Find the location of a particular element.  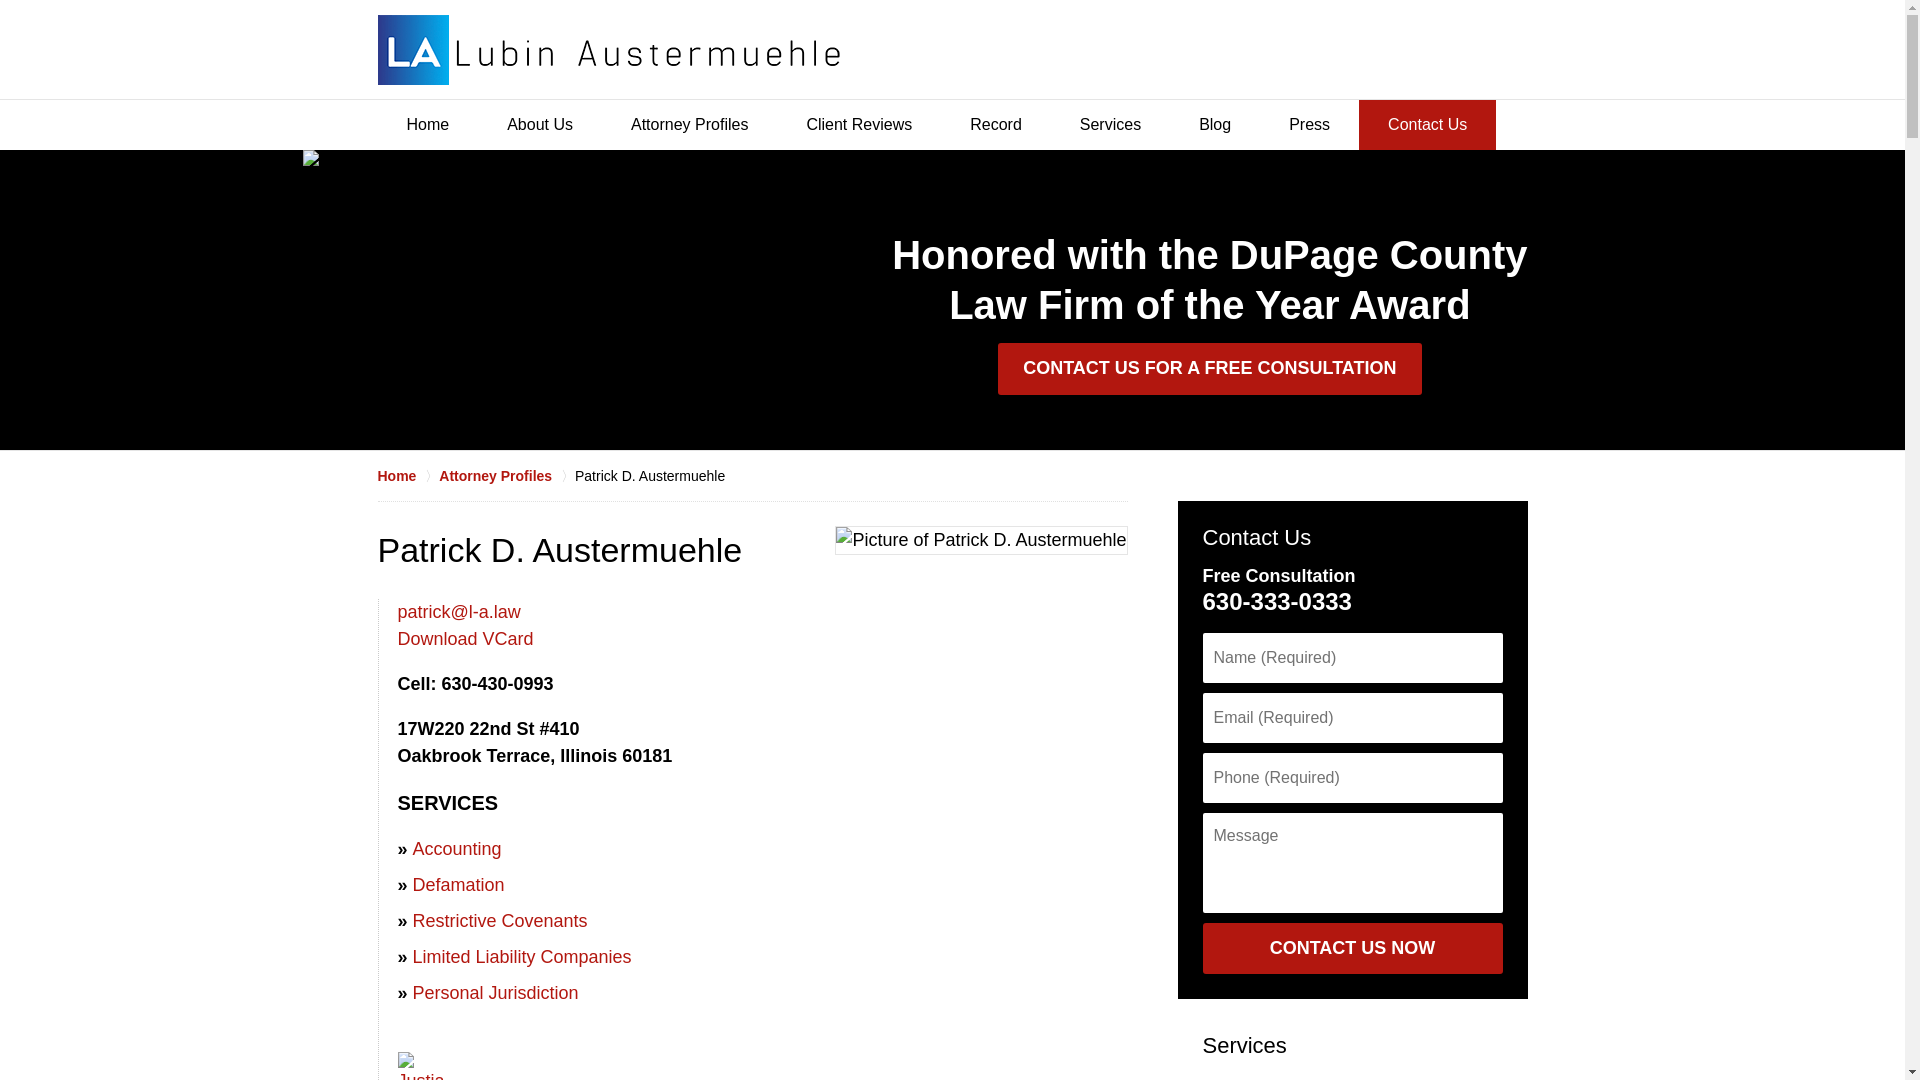

Contact Us is located at coordinates (1256, 536).